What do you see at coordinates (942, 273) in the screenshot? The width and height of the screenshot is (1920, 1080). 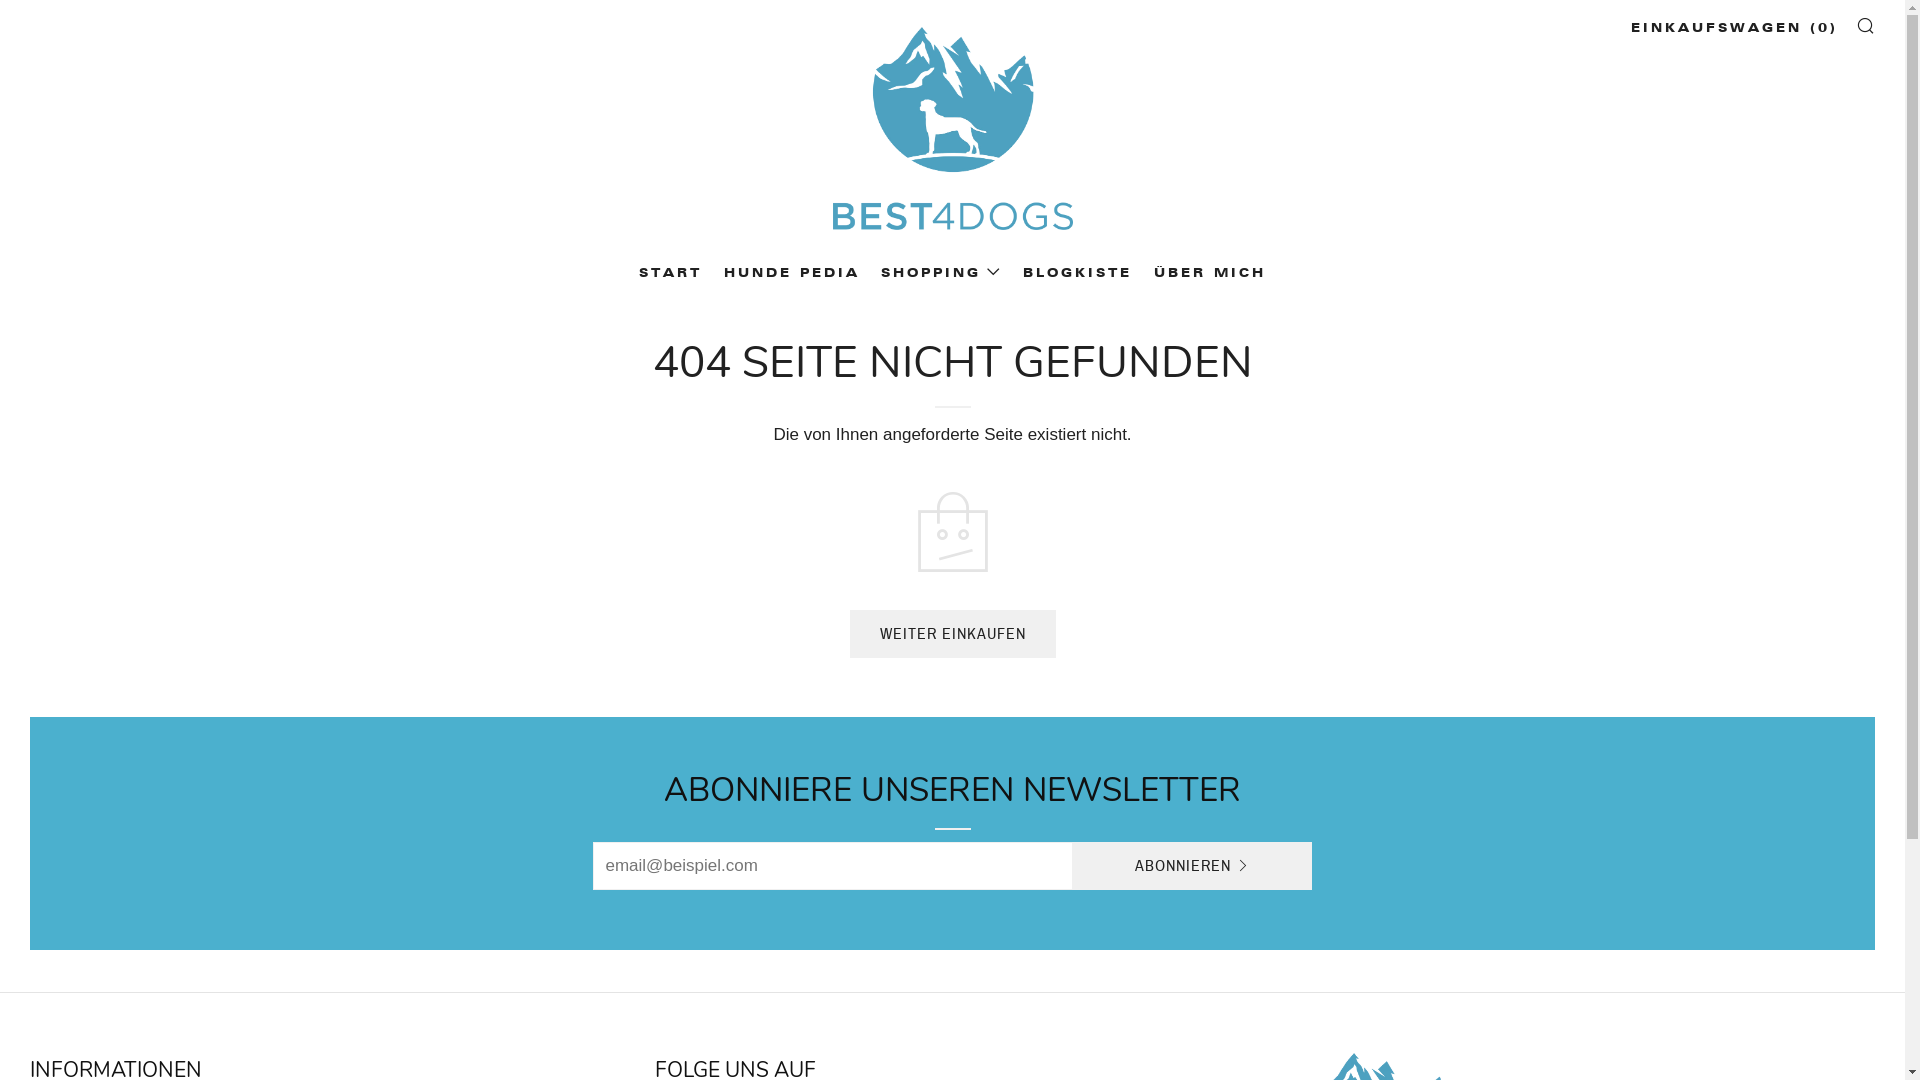 I see `SHOPPING` at bounding box center [942, 273].